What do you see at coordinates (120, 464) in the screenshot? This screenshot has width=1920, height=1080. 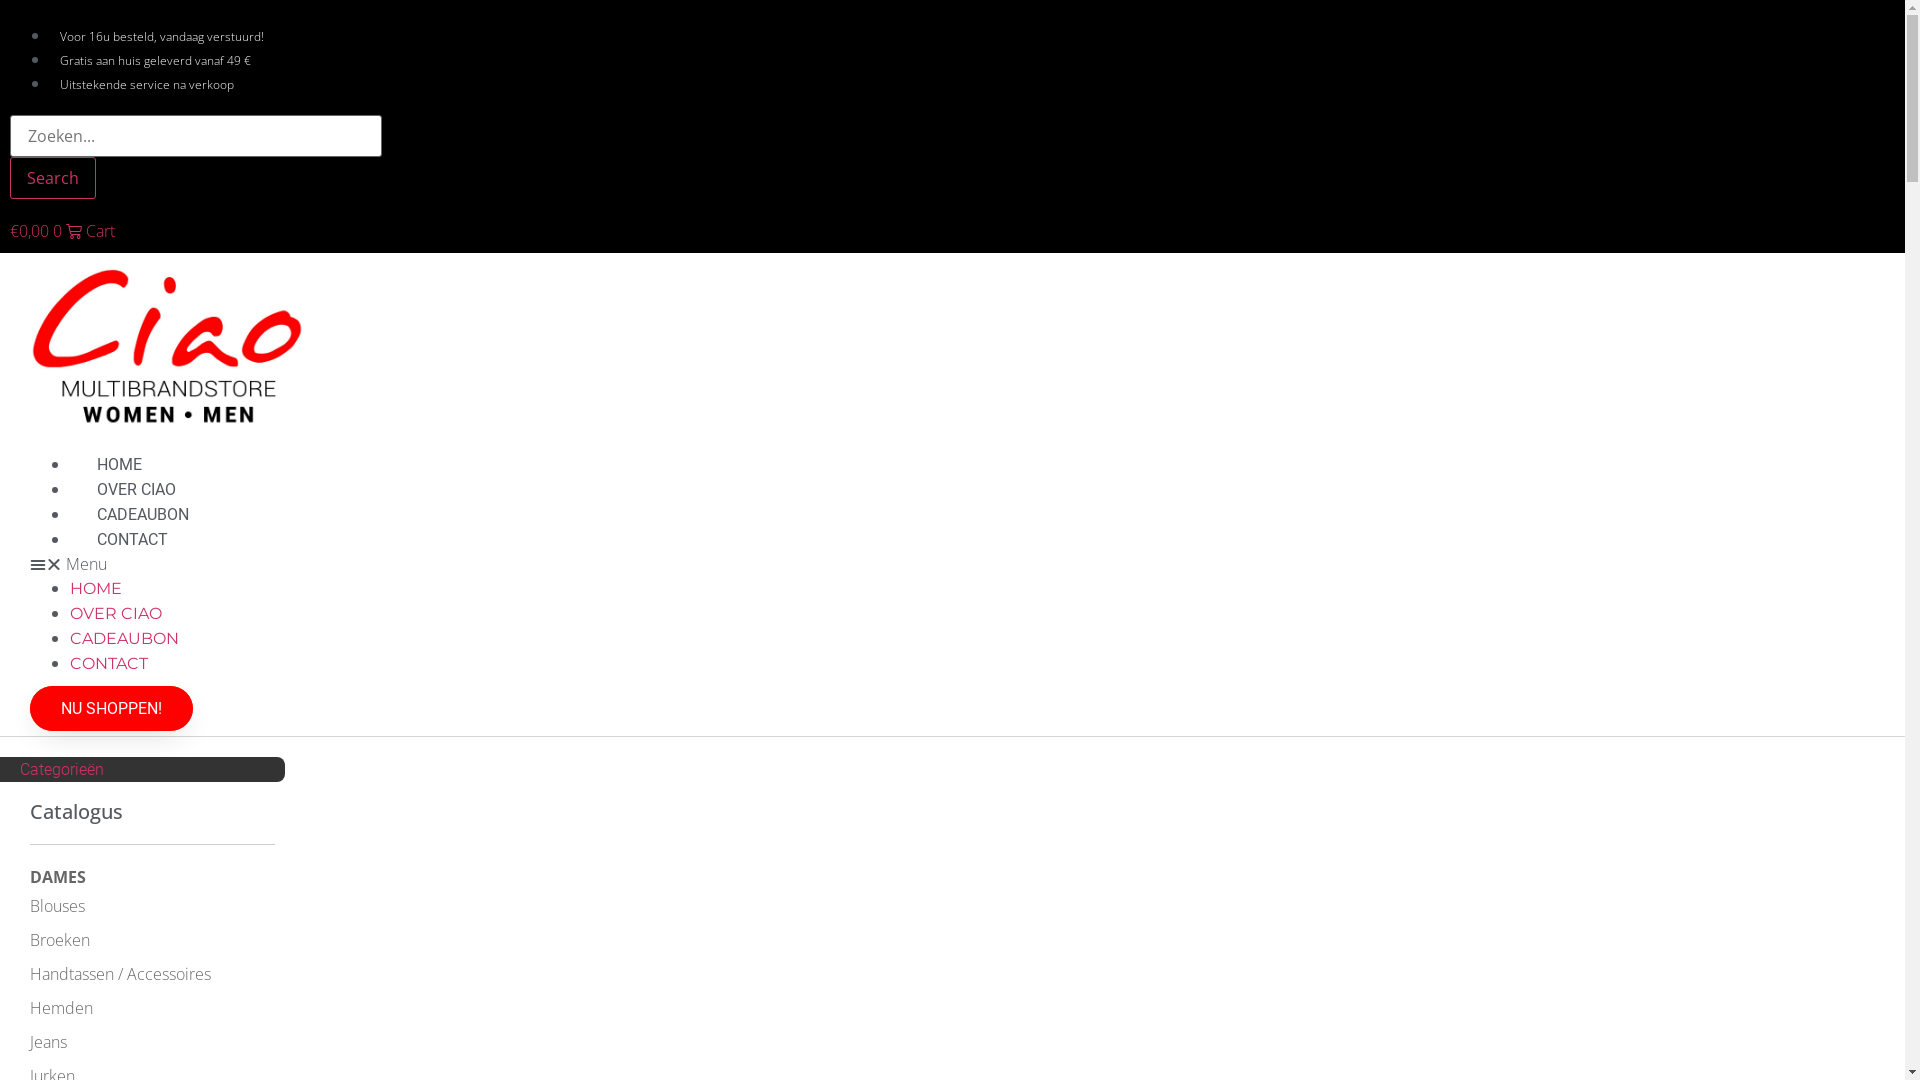 I see `HOME` at bounding box center [120, 464].